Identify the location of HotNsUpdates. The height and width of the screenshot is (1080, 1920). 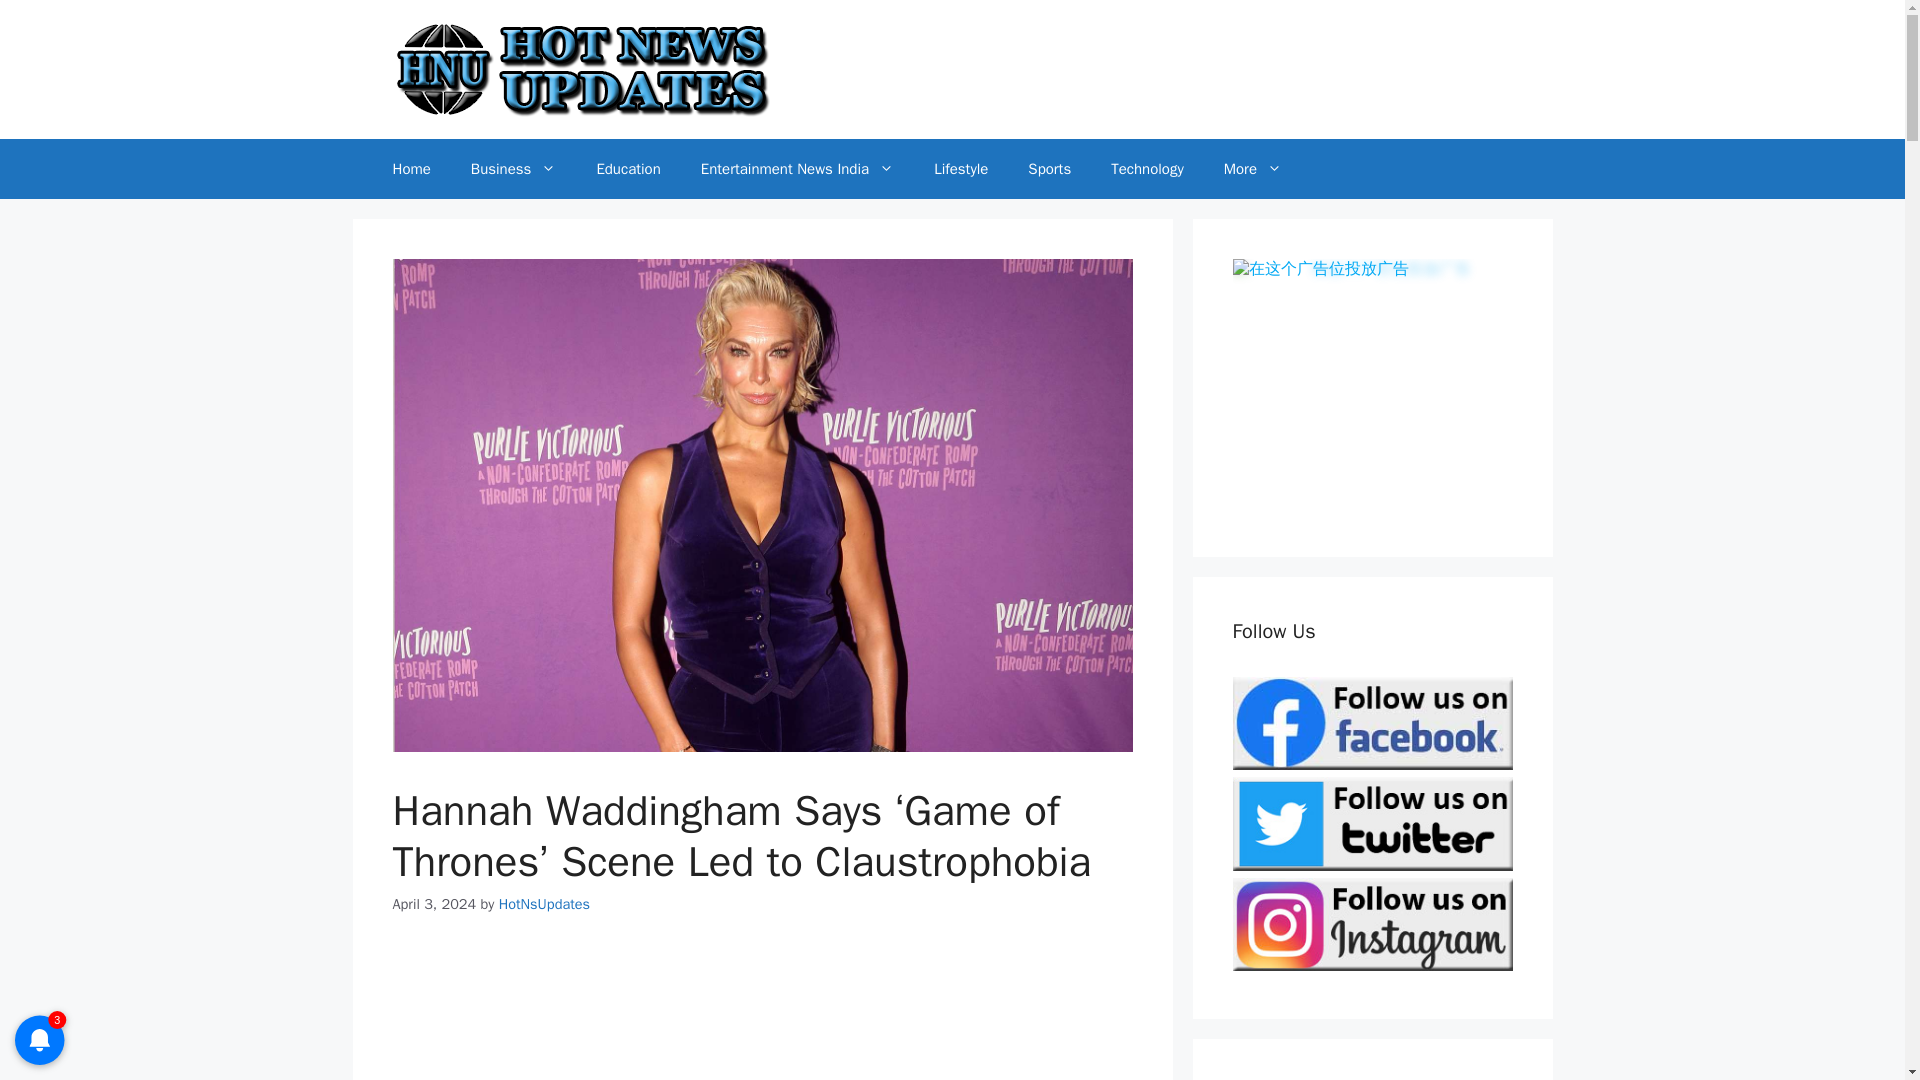
(544, 904).